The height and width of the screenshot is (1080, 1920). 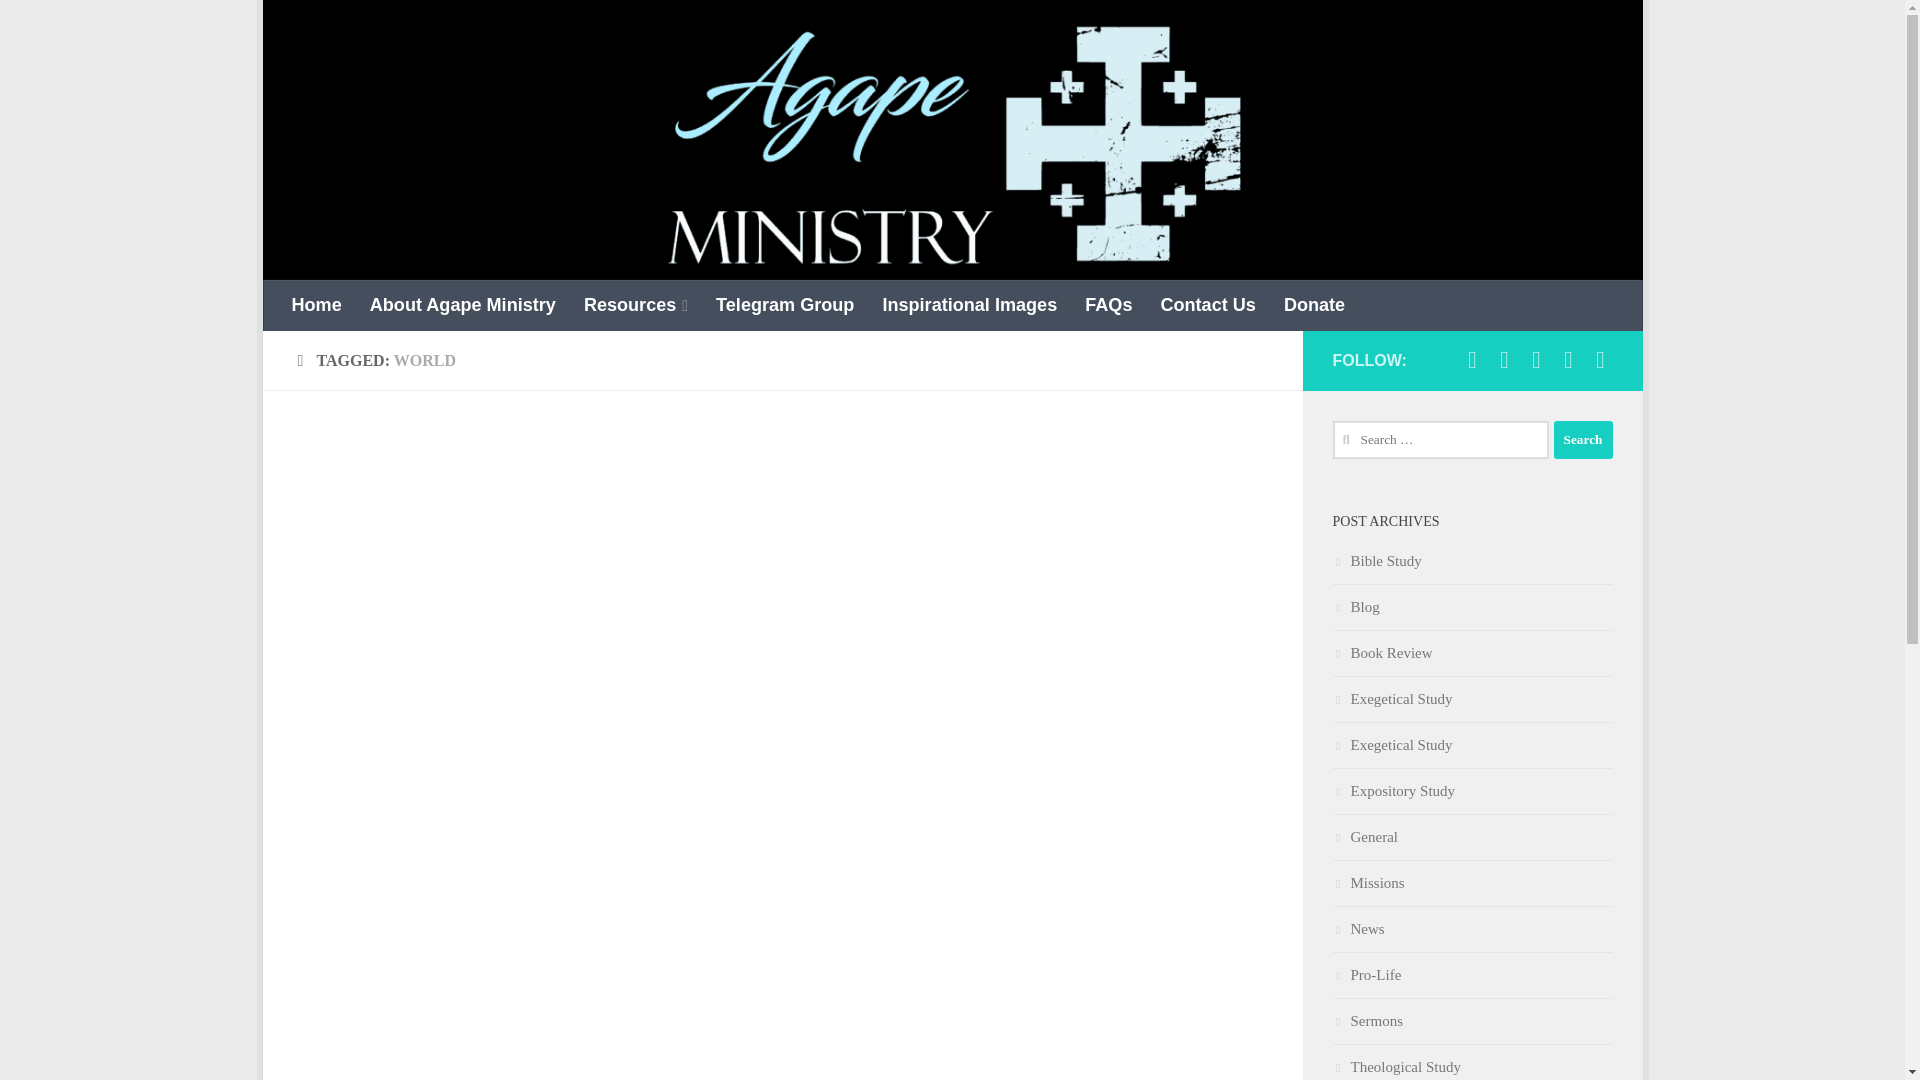 I want to click on FAQs, so click(x=1108, y=304).